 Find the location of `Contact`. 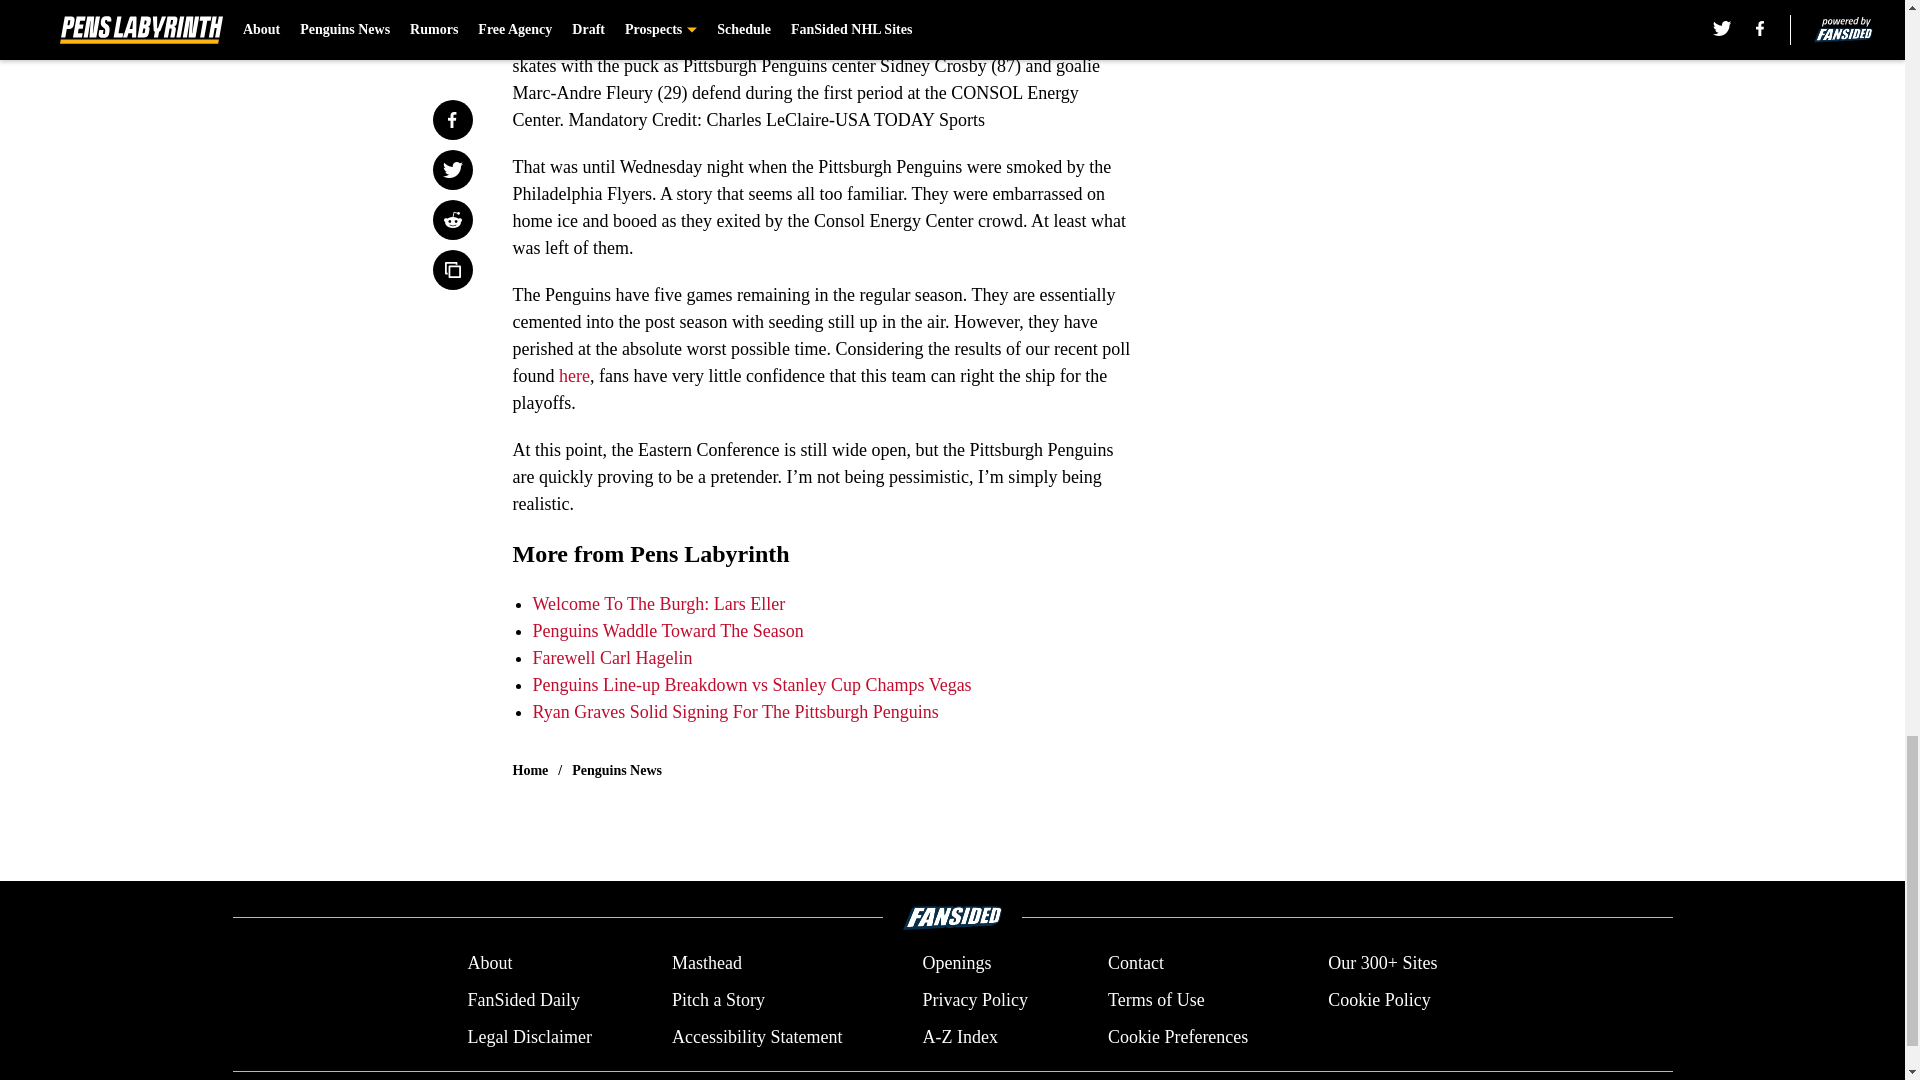

Contact is located at coordinates (1135, 964).